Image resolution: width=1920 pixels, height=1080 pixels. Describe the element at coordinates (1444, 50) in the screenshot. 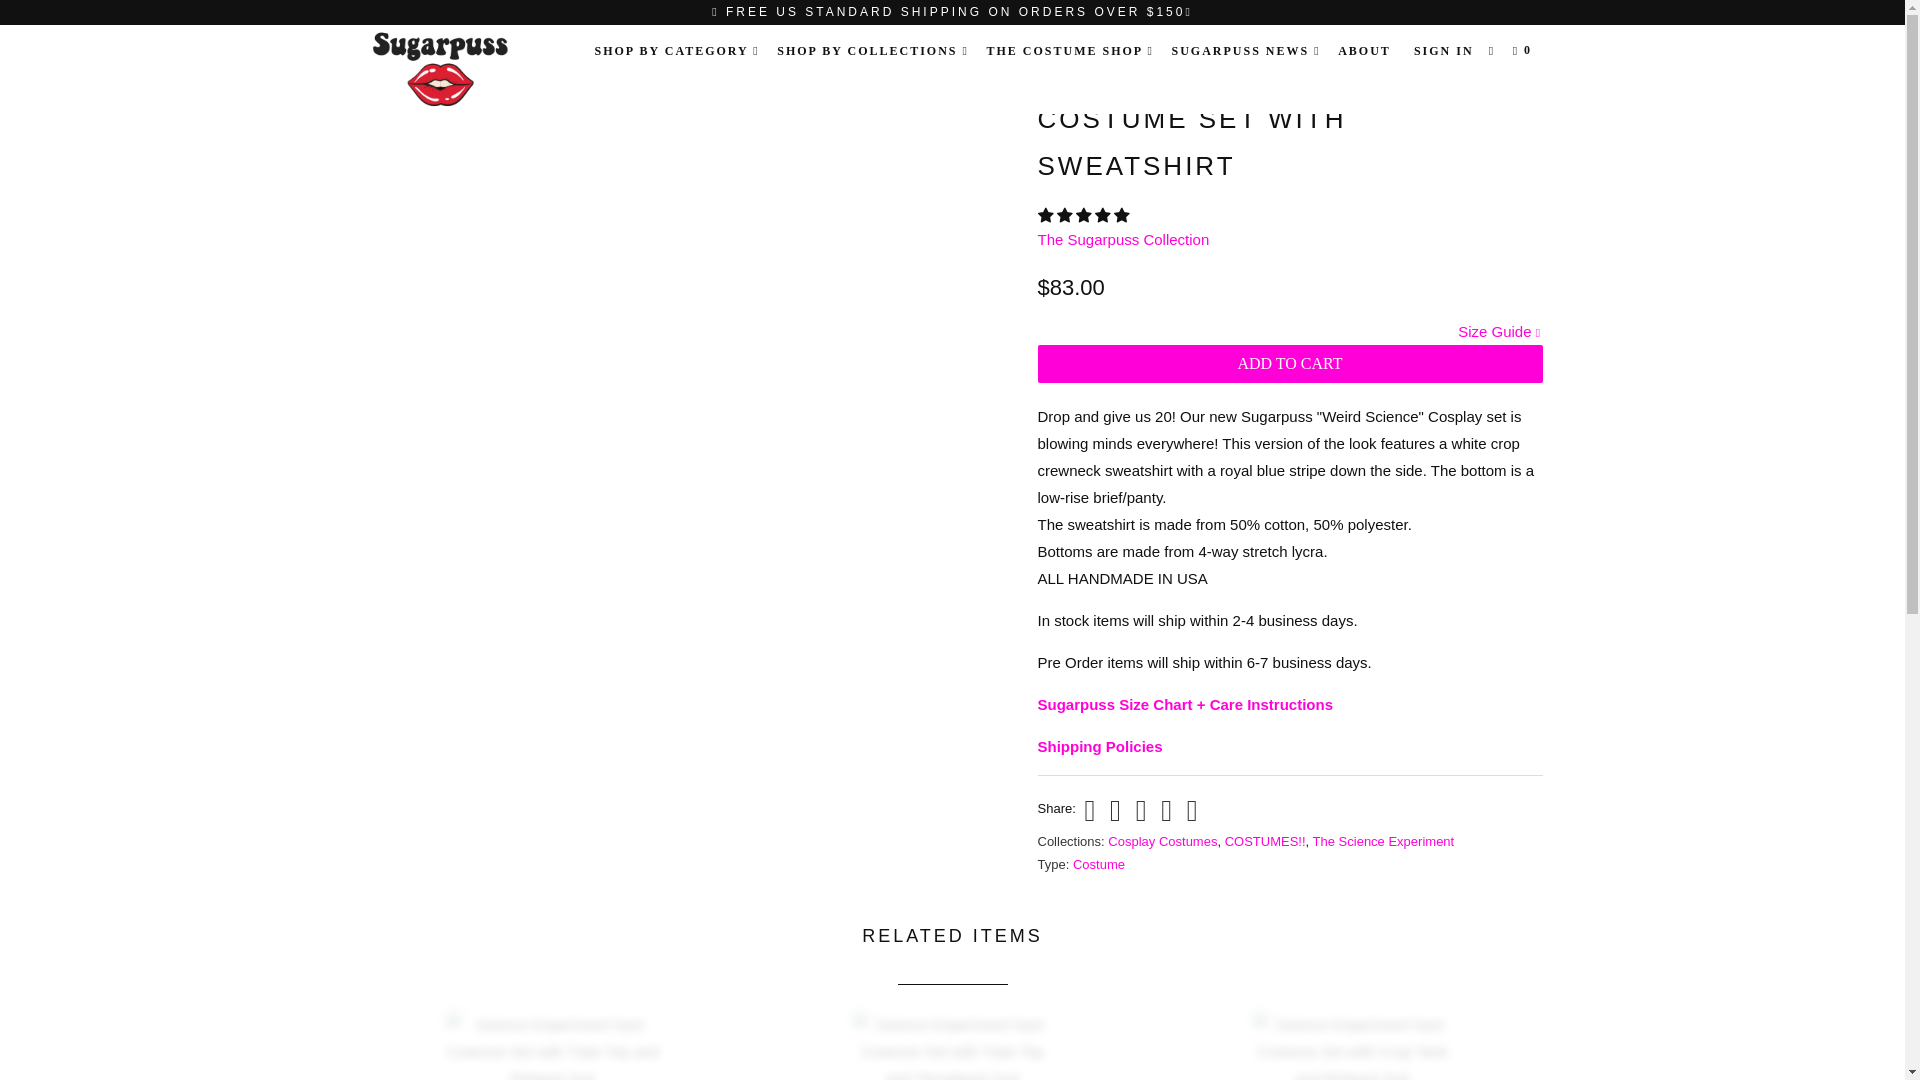

I see `My Account ` at that location.